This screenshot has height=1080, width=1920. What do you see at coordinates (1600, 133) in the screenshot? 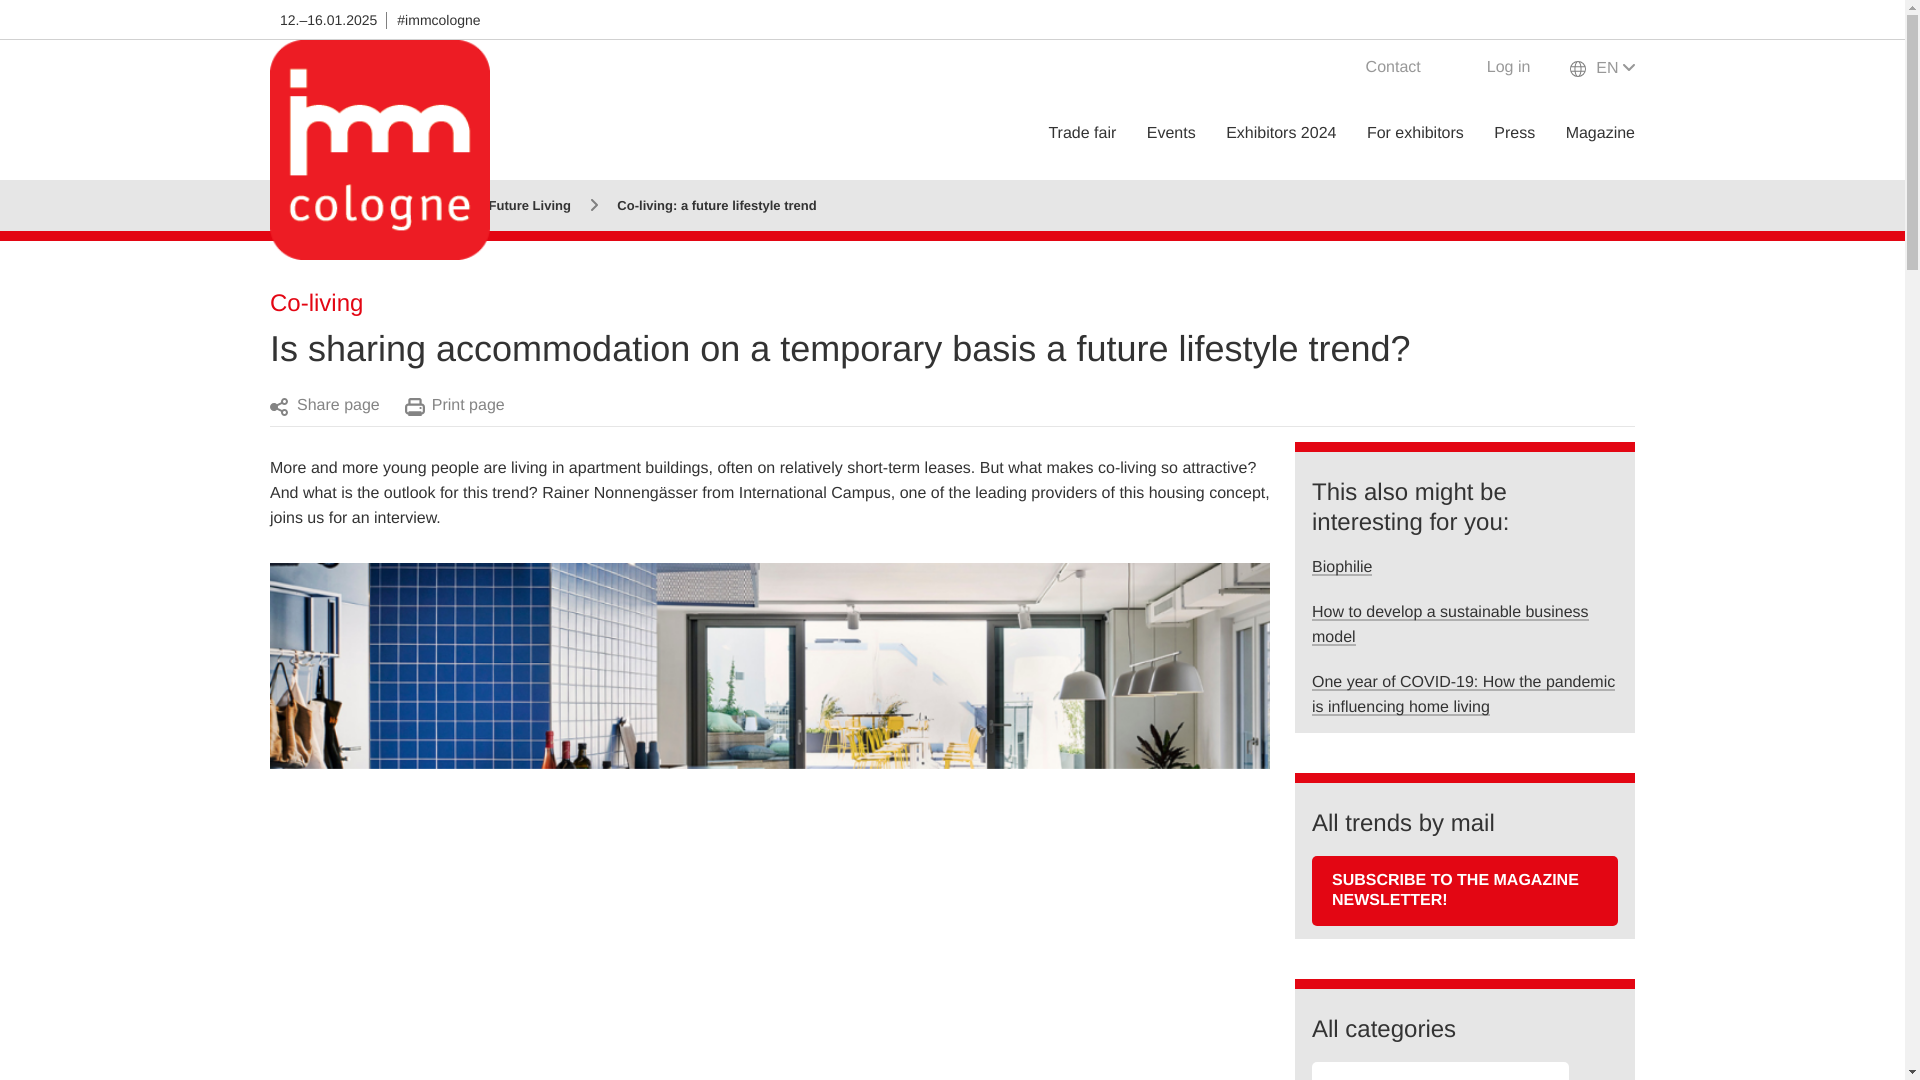
I see `Magazine` at bounding box center [1600, 133].